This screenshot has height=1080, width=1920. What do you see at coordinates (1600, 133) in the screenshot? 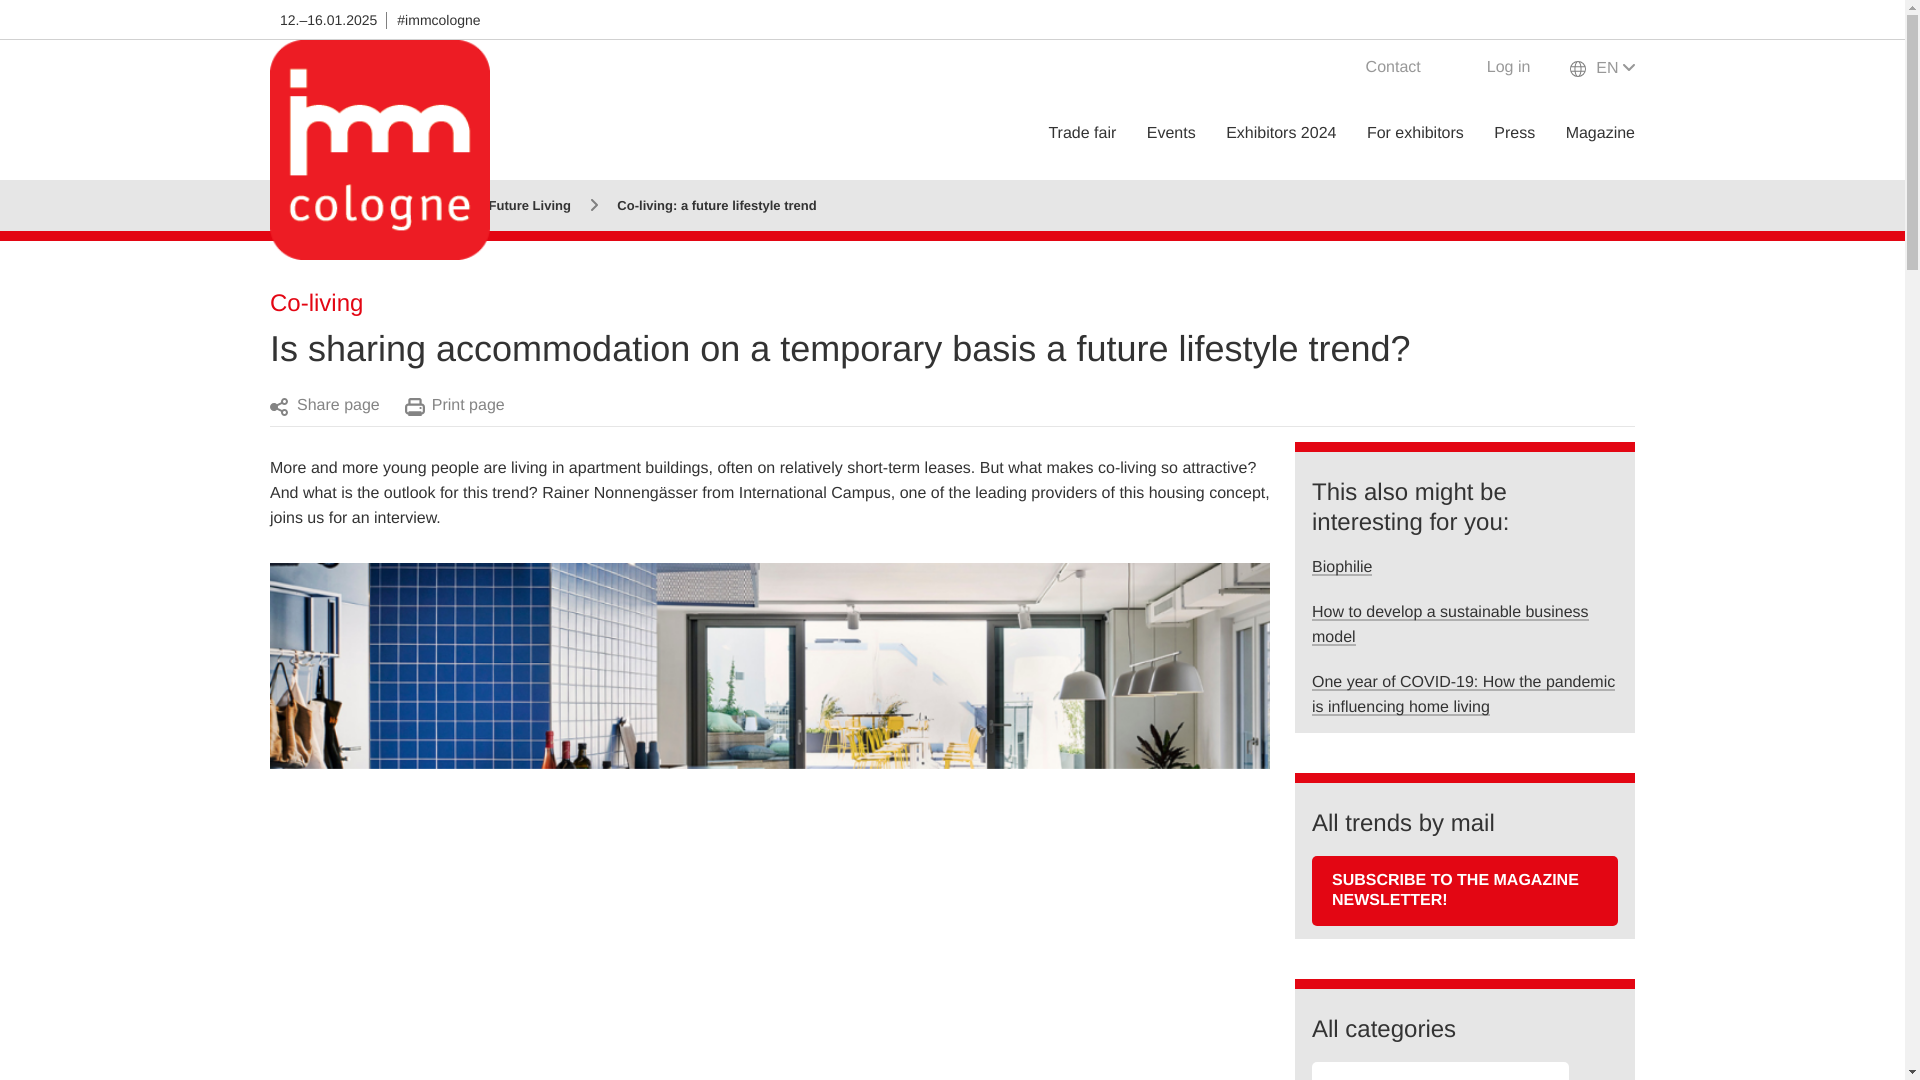
I see `Magazine` at bounding box center [1600, 133].